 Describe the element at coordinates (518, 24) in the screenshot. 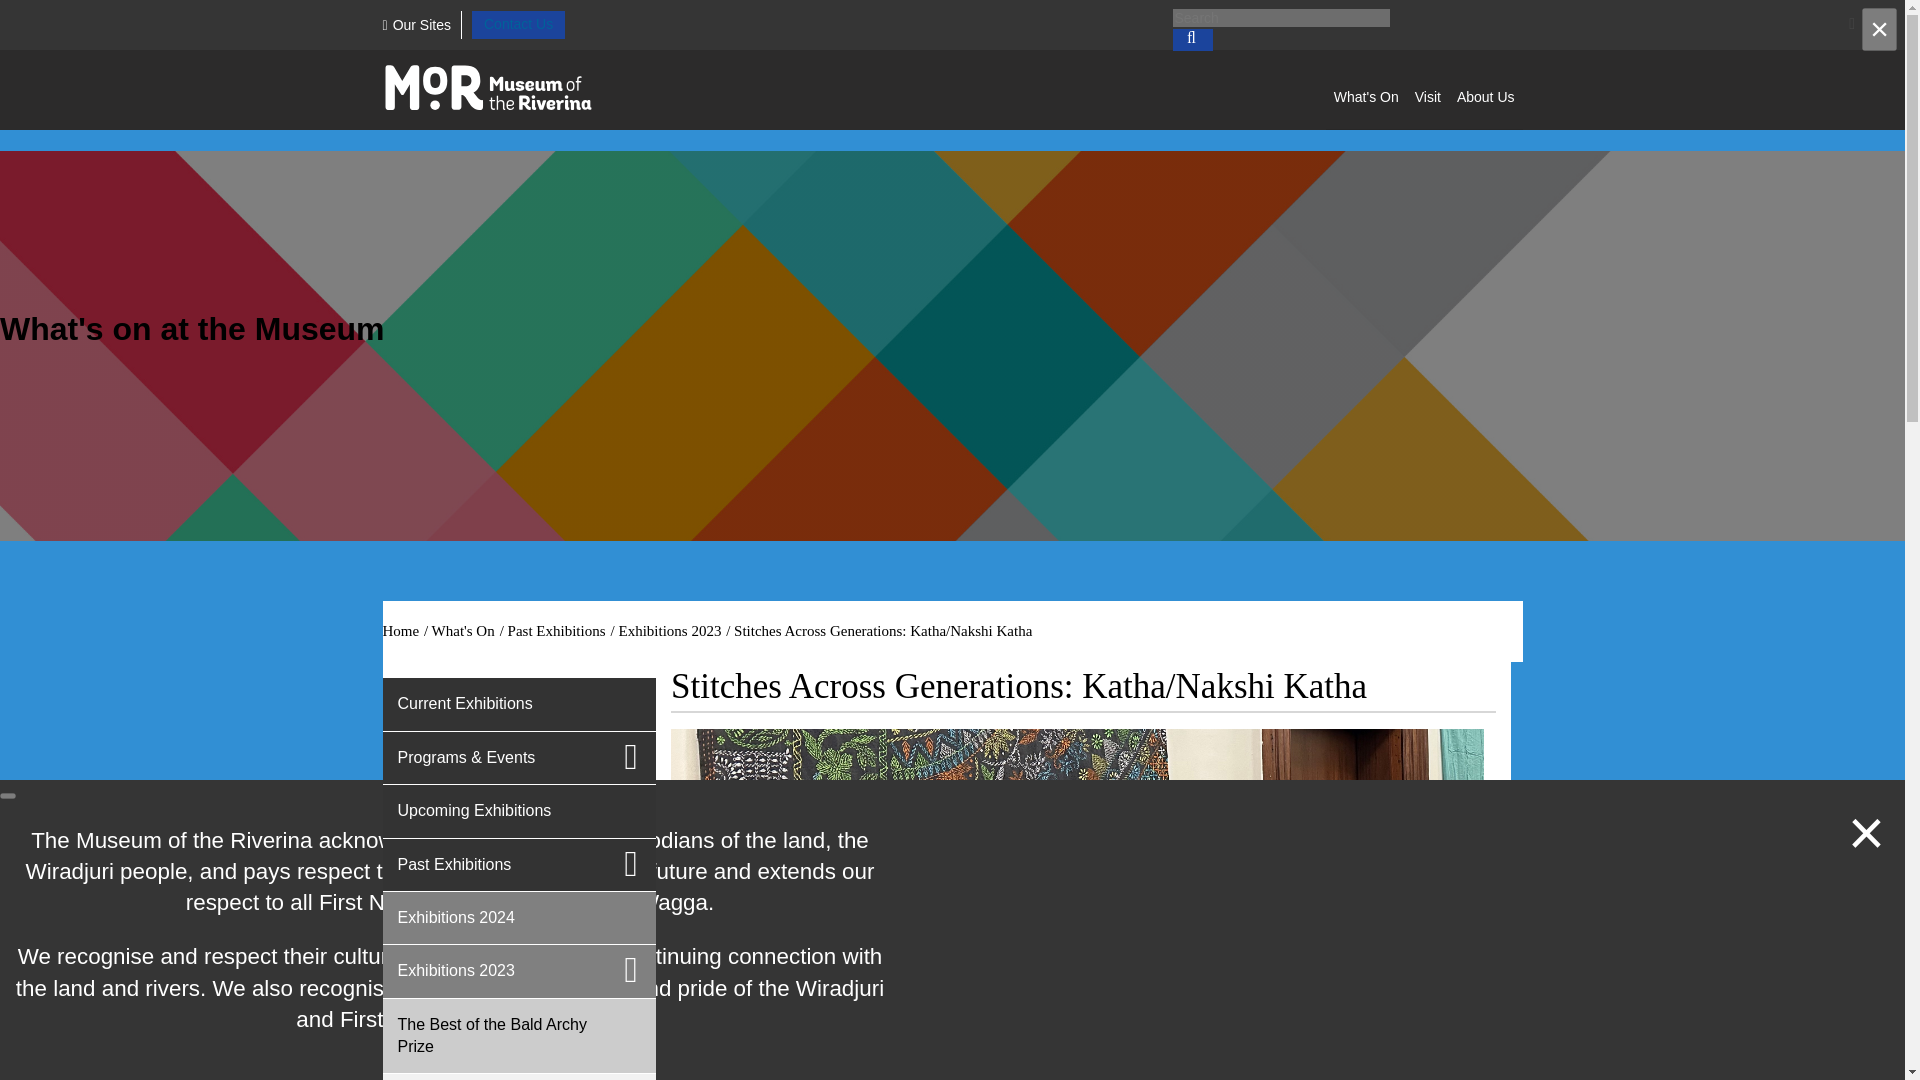

I see `Contact Us` at that location.